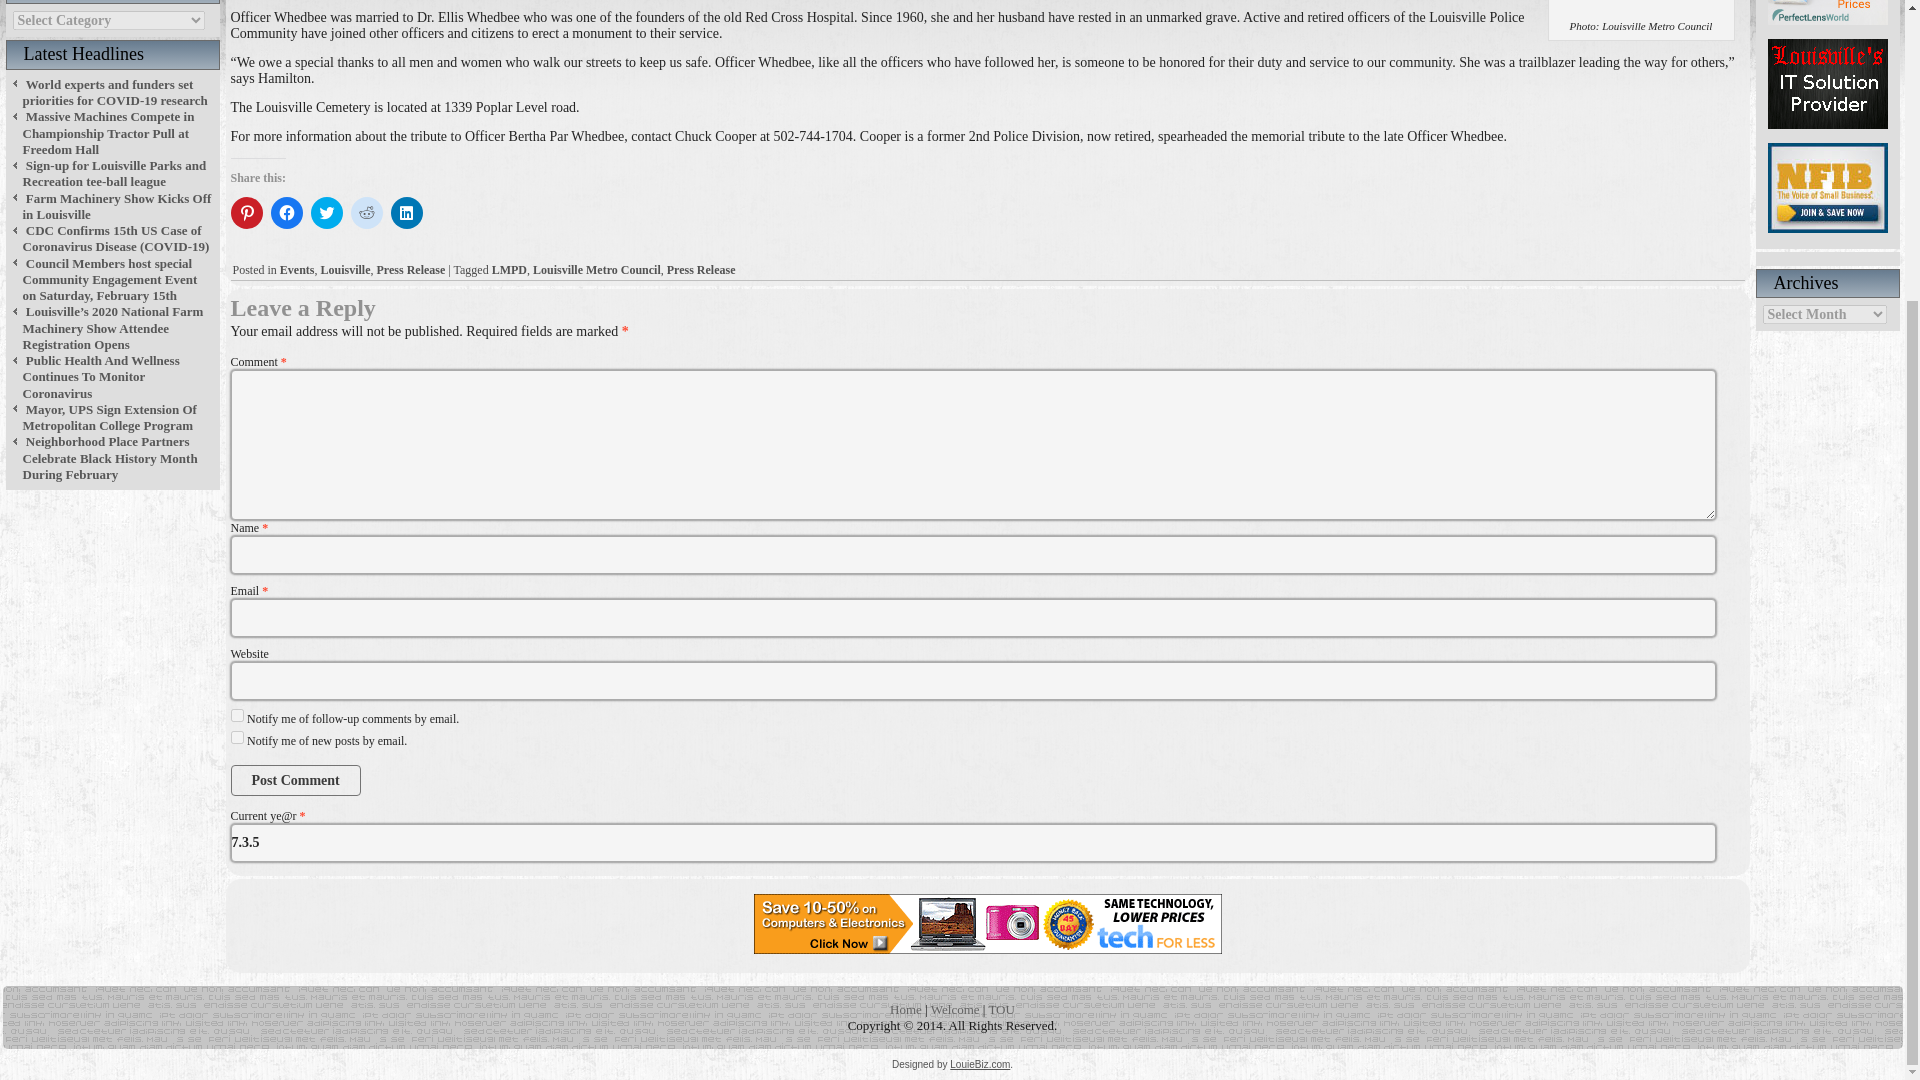 The width and height of the screenshot is (1920, 1080). What do you see at coordinates (297, 270) in the screenshot?
I see `Events` at bounding box center [297, 270].